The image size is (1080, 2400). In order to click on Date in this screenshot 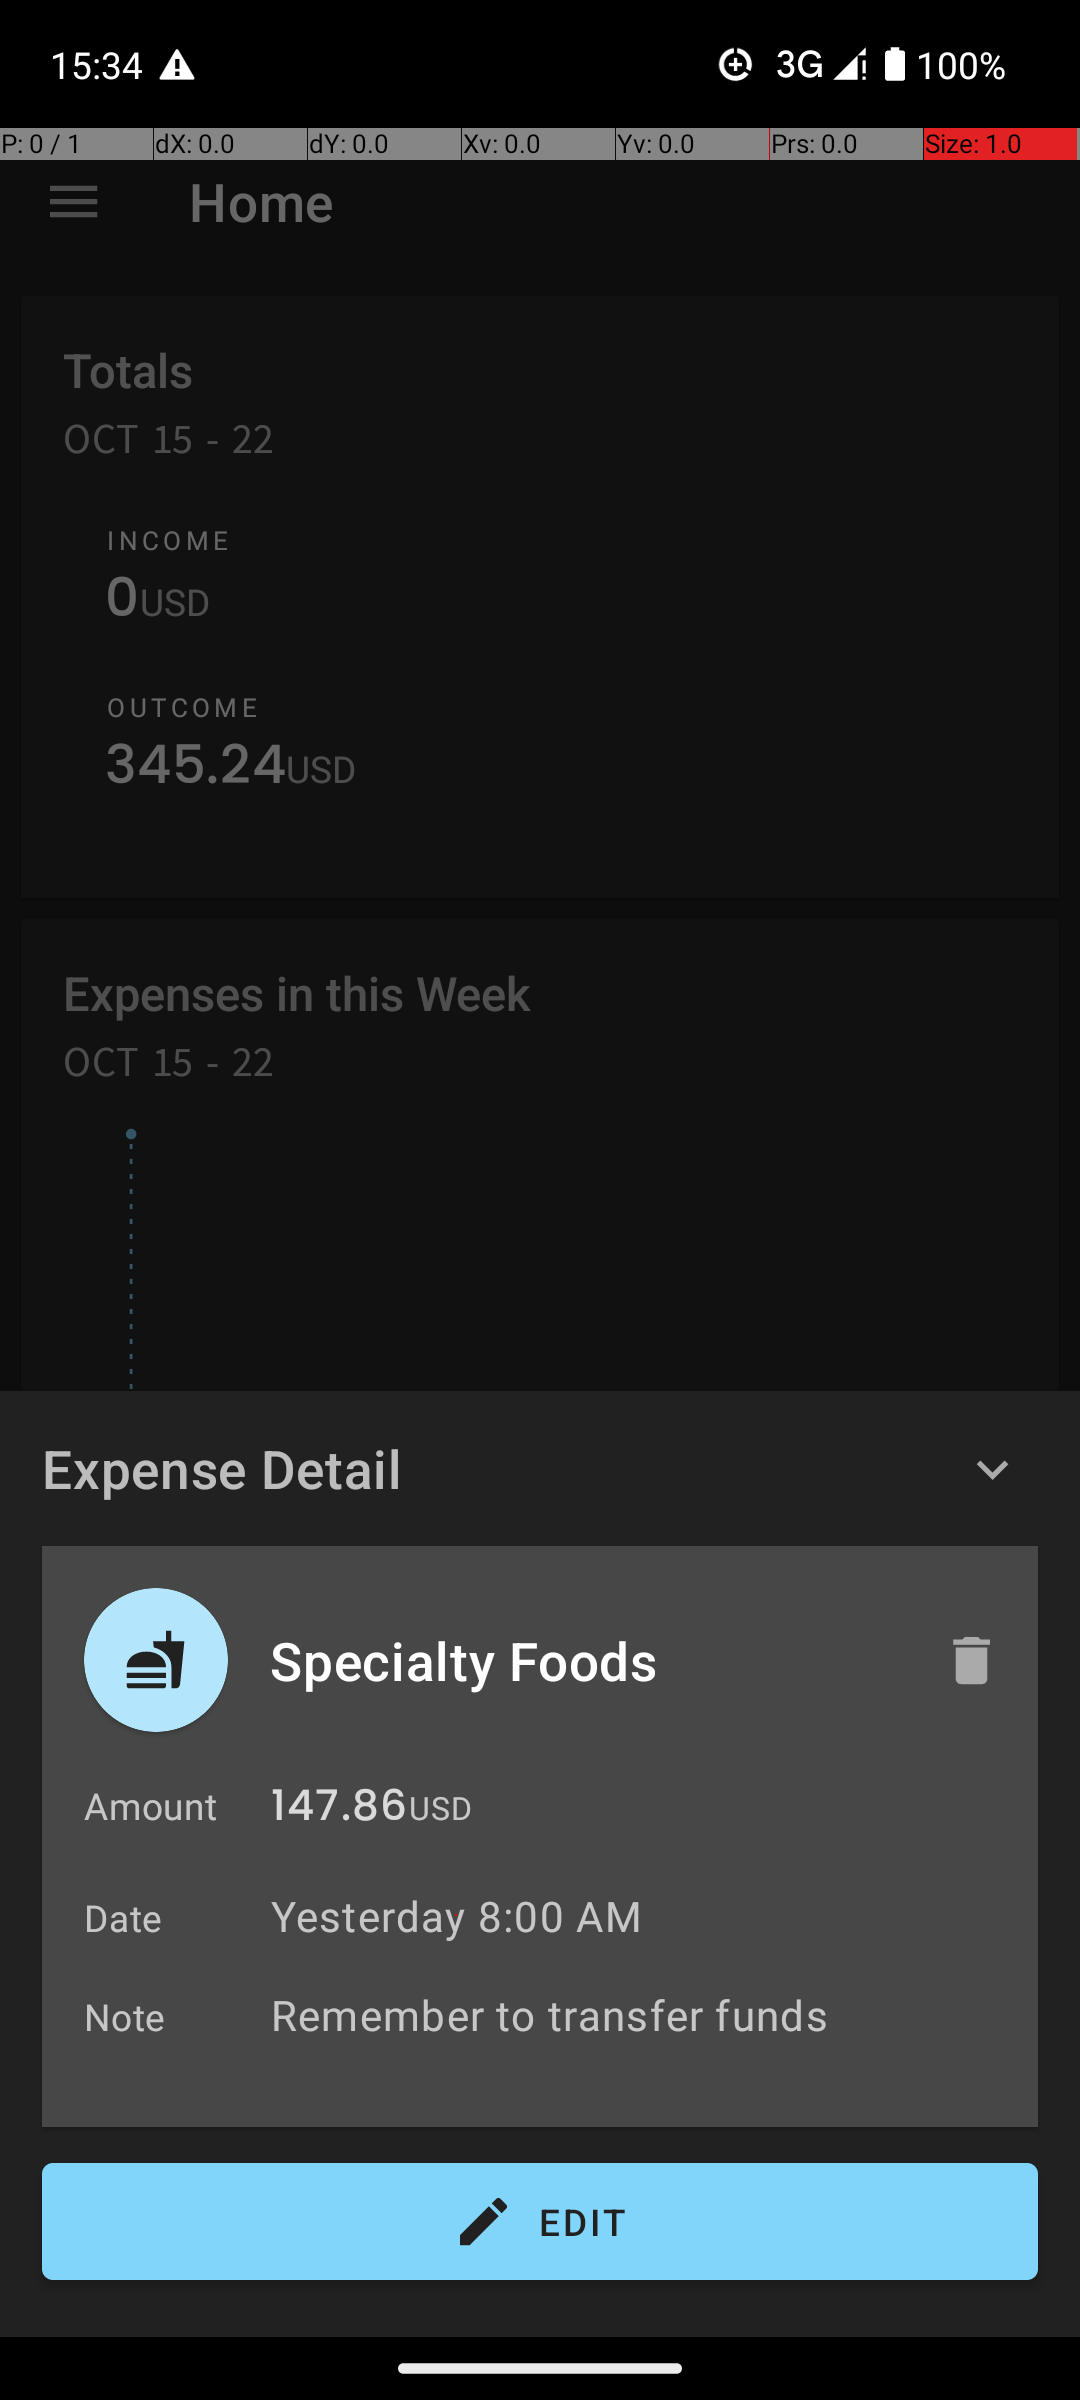, I will do `click(124, 1918)`.